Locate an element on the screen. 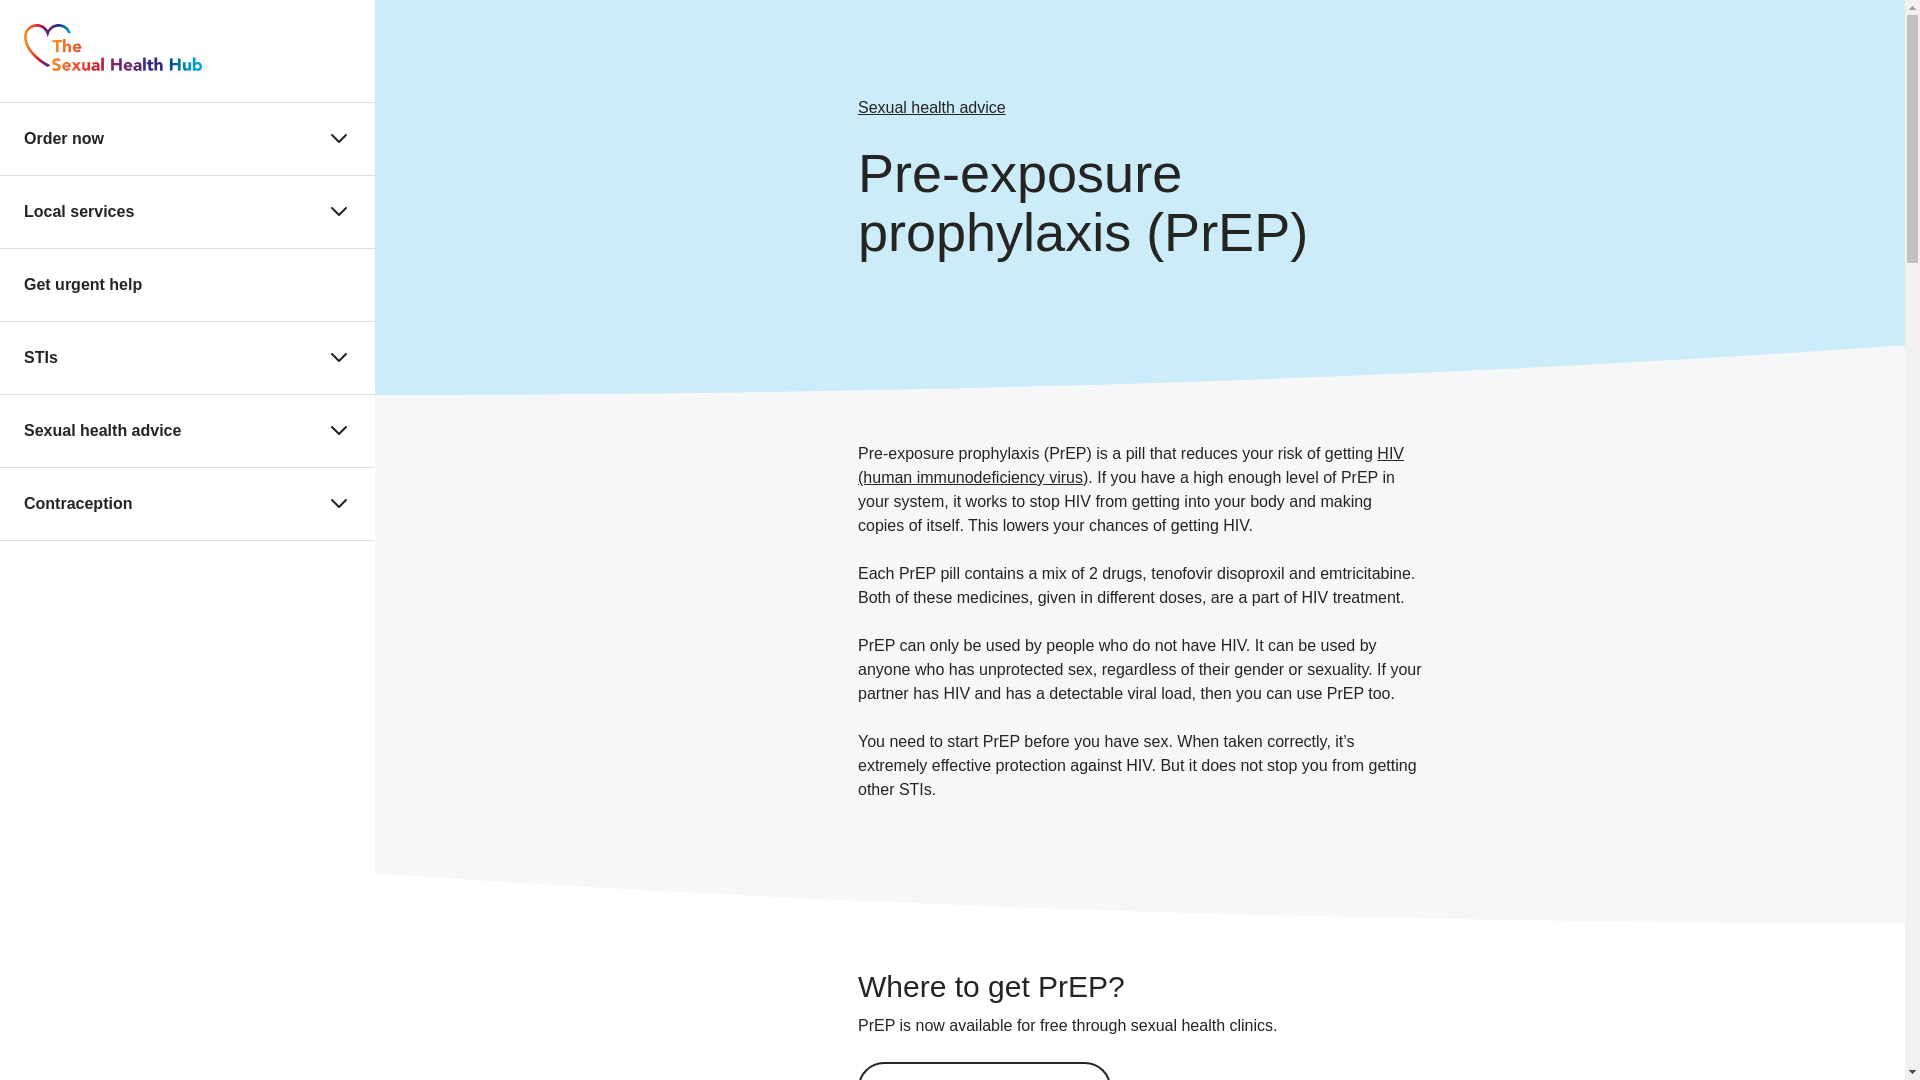 This screenshot has width=1920, height=1080. Contraception is located at coordinates (78, 502).